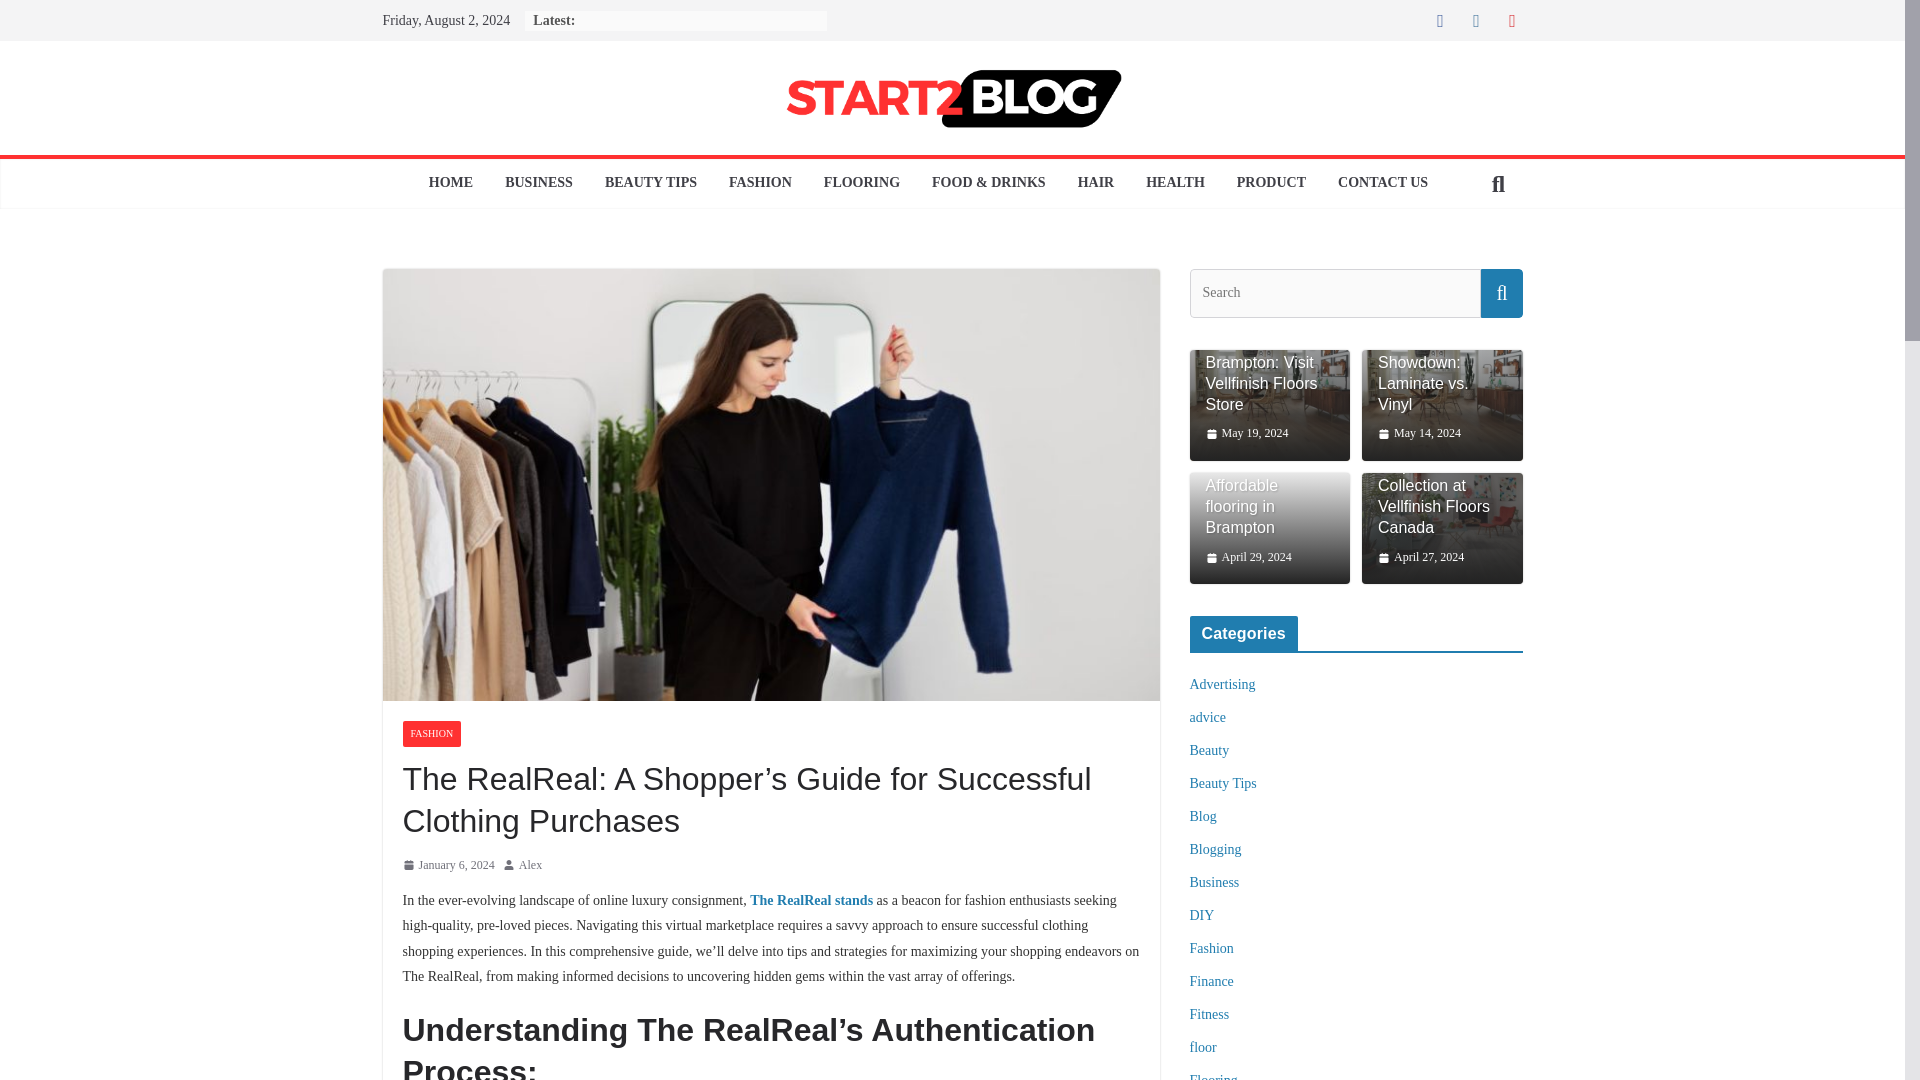 Image resolution: width=1920 pixels, height=1080 pixels. What do you see at coordinates (1270, 183) in the screenshot?
I see `PRODUCT` at bounding box center [1270, 183].